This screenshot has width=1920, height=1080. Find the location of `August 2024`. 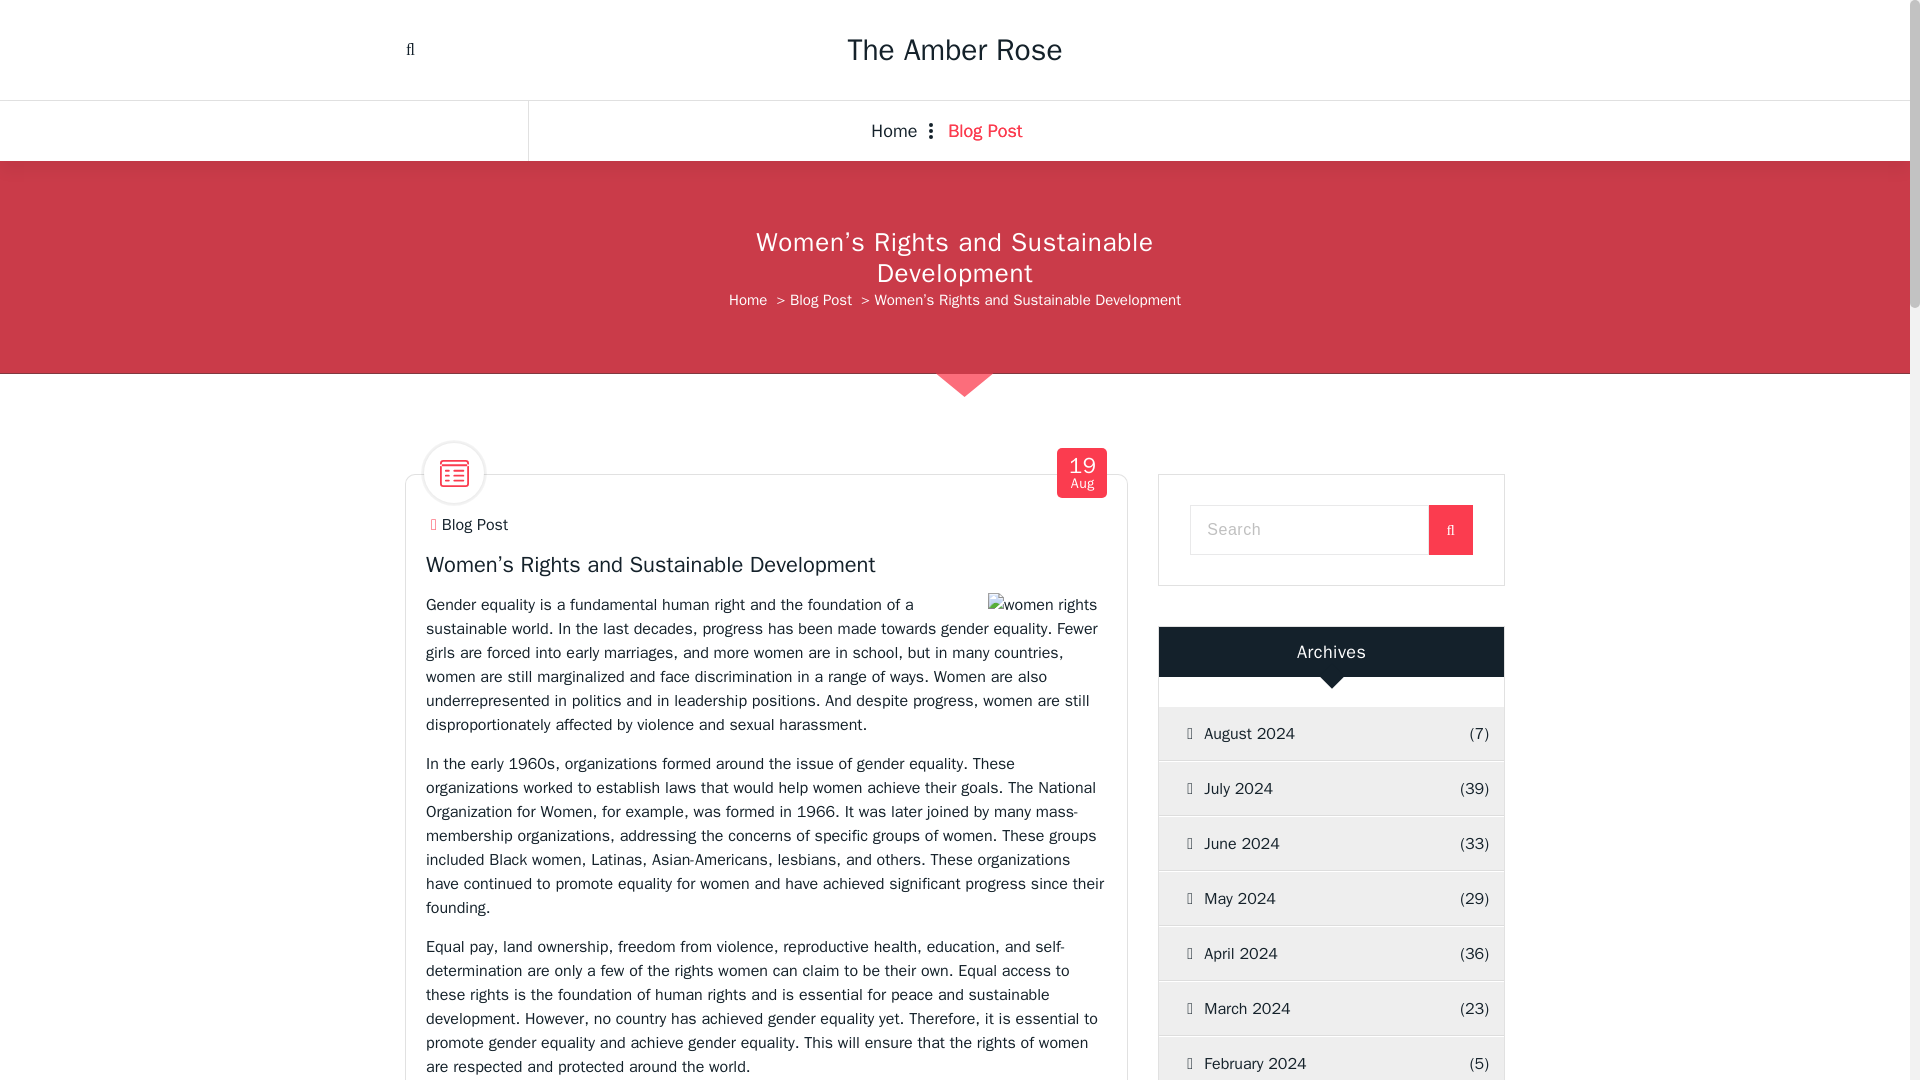

August 2024 is located at coordinates (1312, 734).